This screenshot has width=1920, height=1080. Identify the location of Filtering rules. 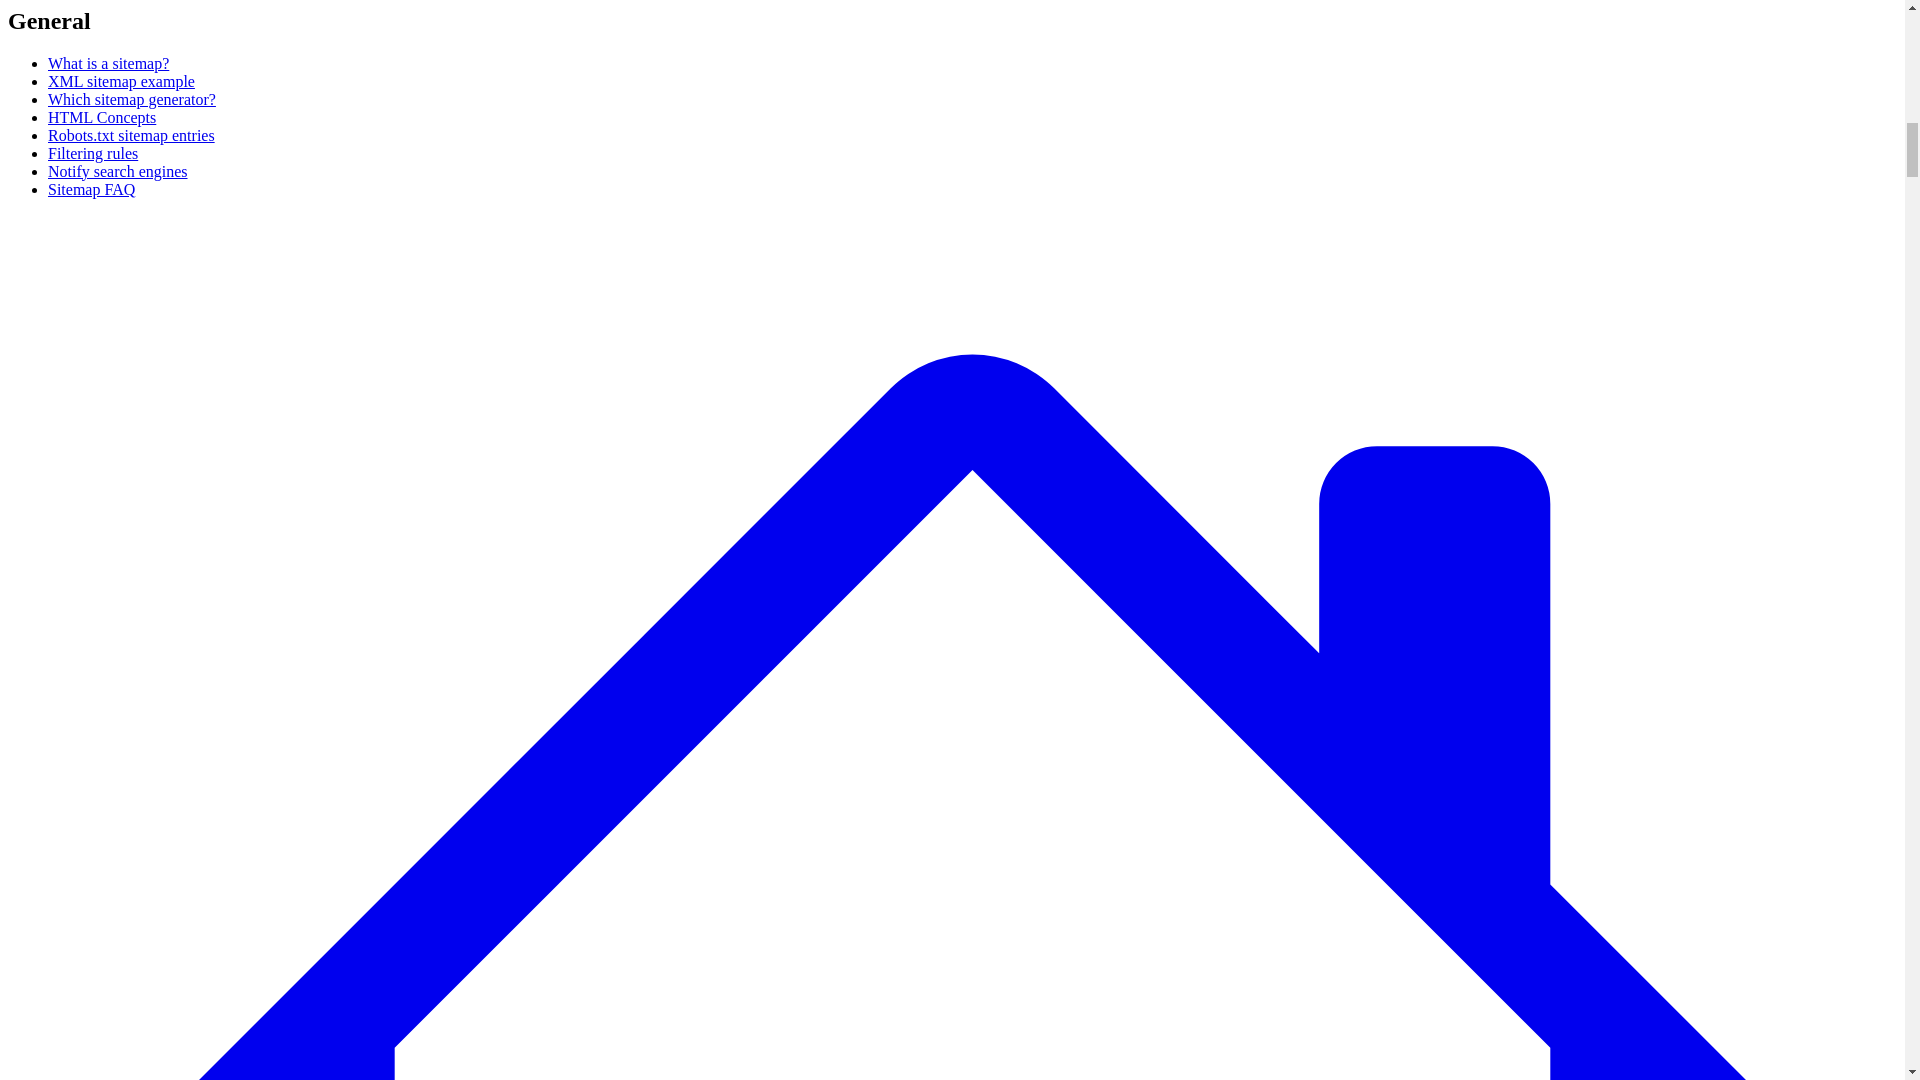
(93, 153).